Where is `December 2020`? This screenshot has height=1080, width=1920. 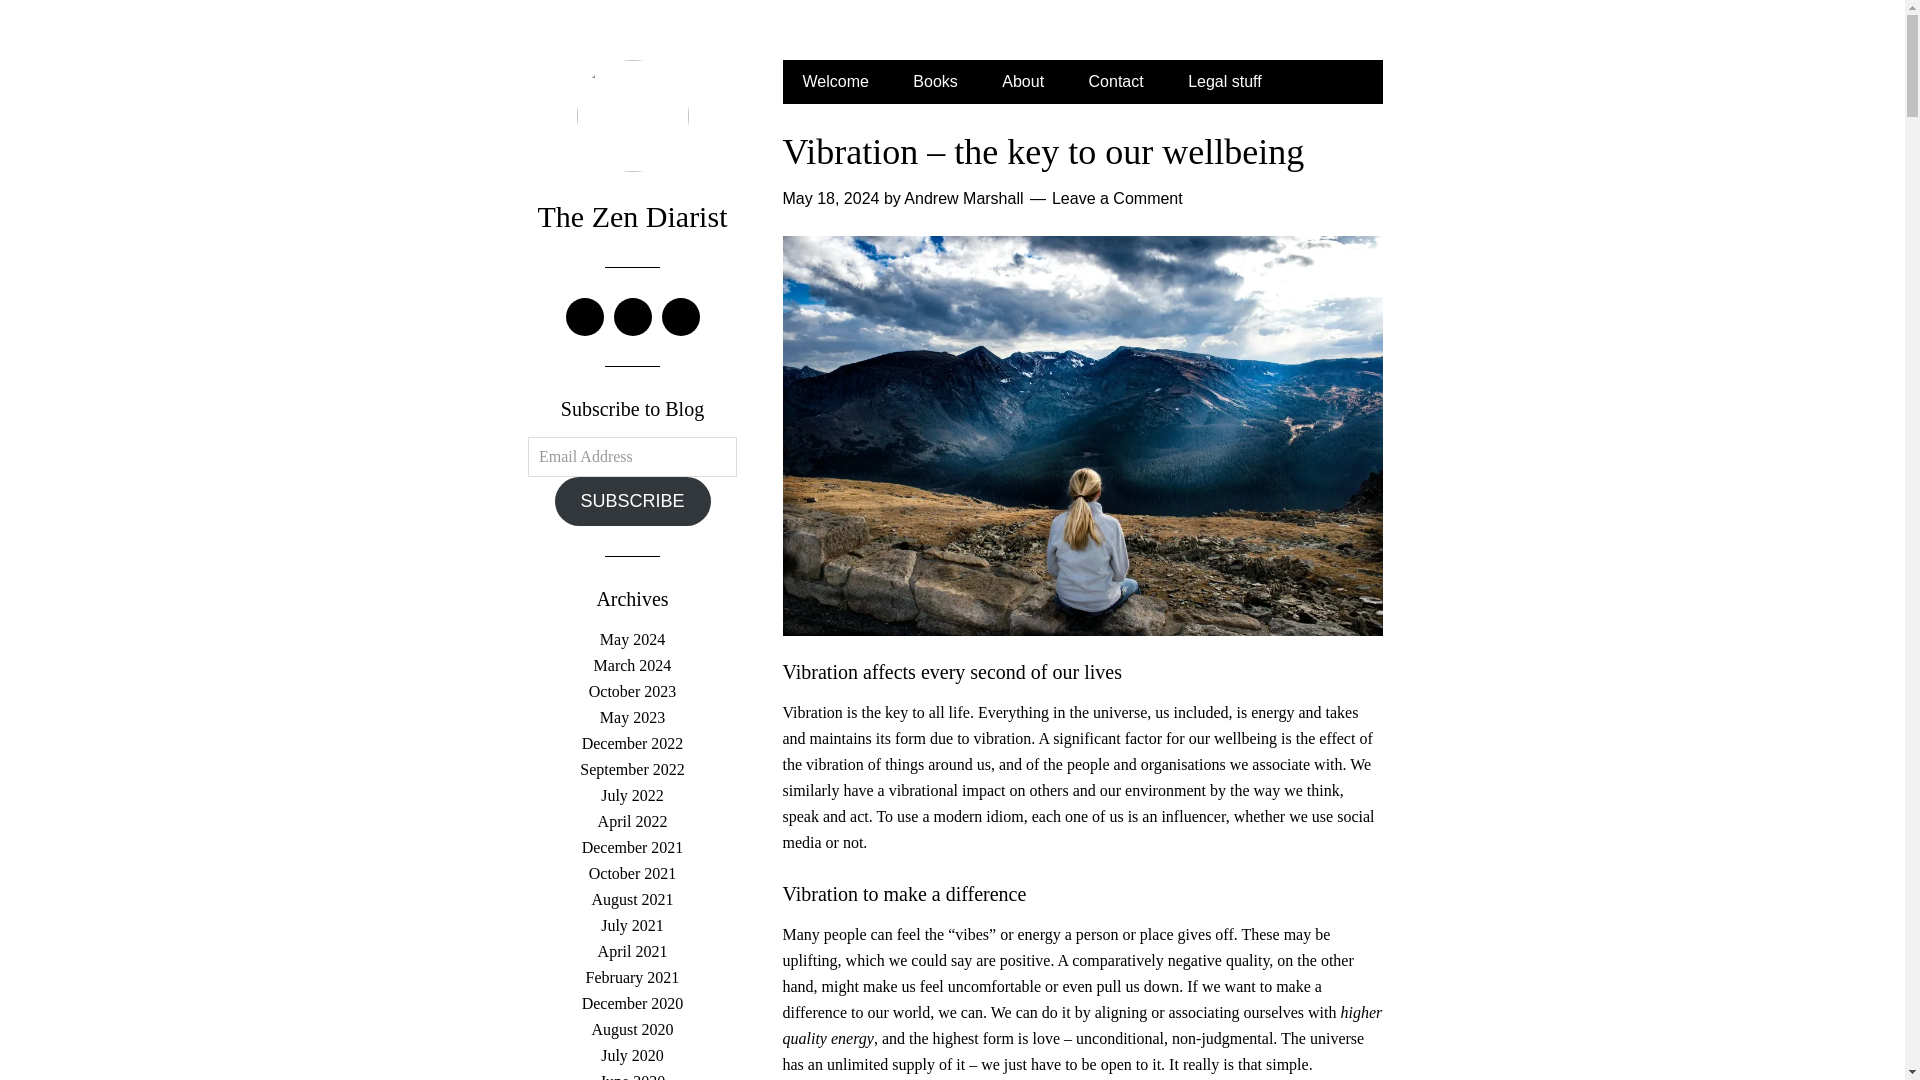
December 2020 is located at coordinates (632, 1002).